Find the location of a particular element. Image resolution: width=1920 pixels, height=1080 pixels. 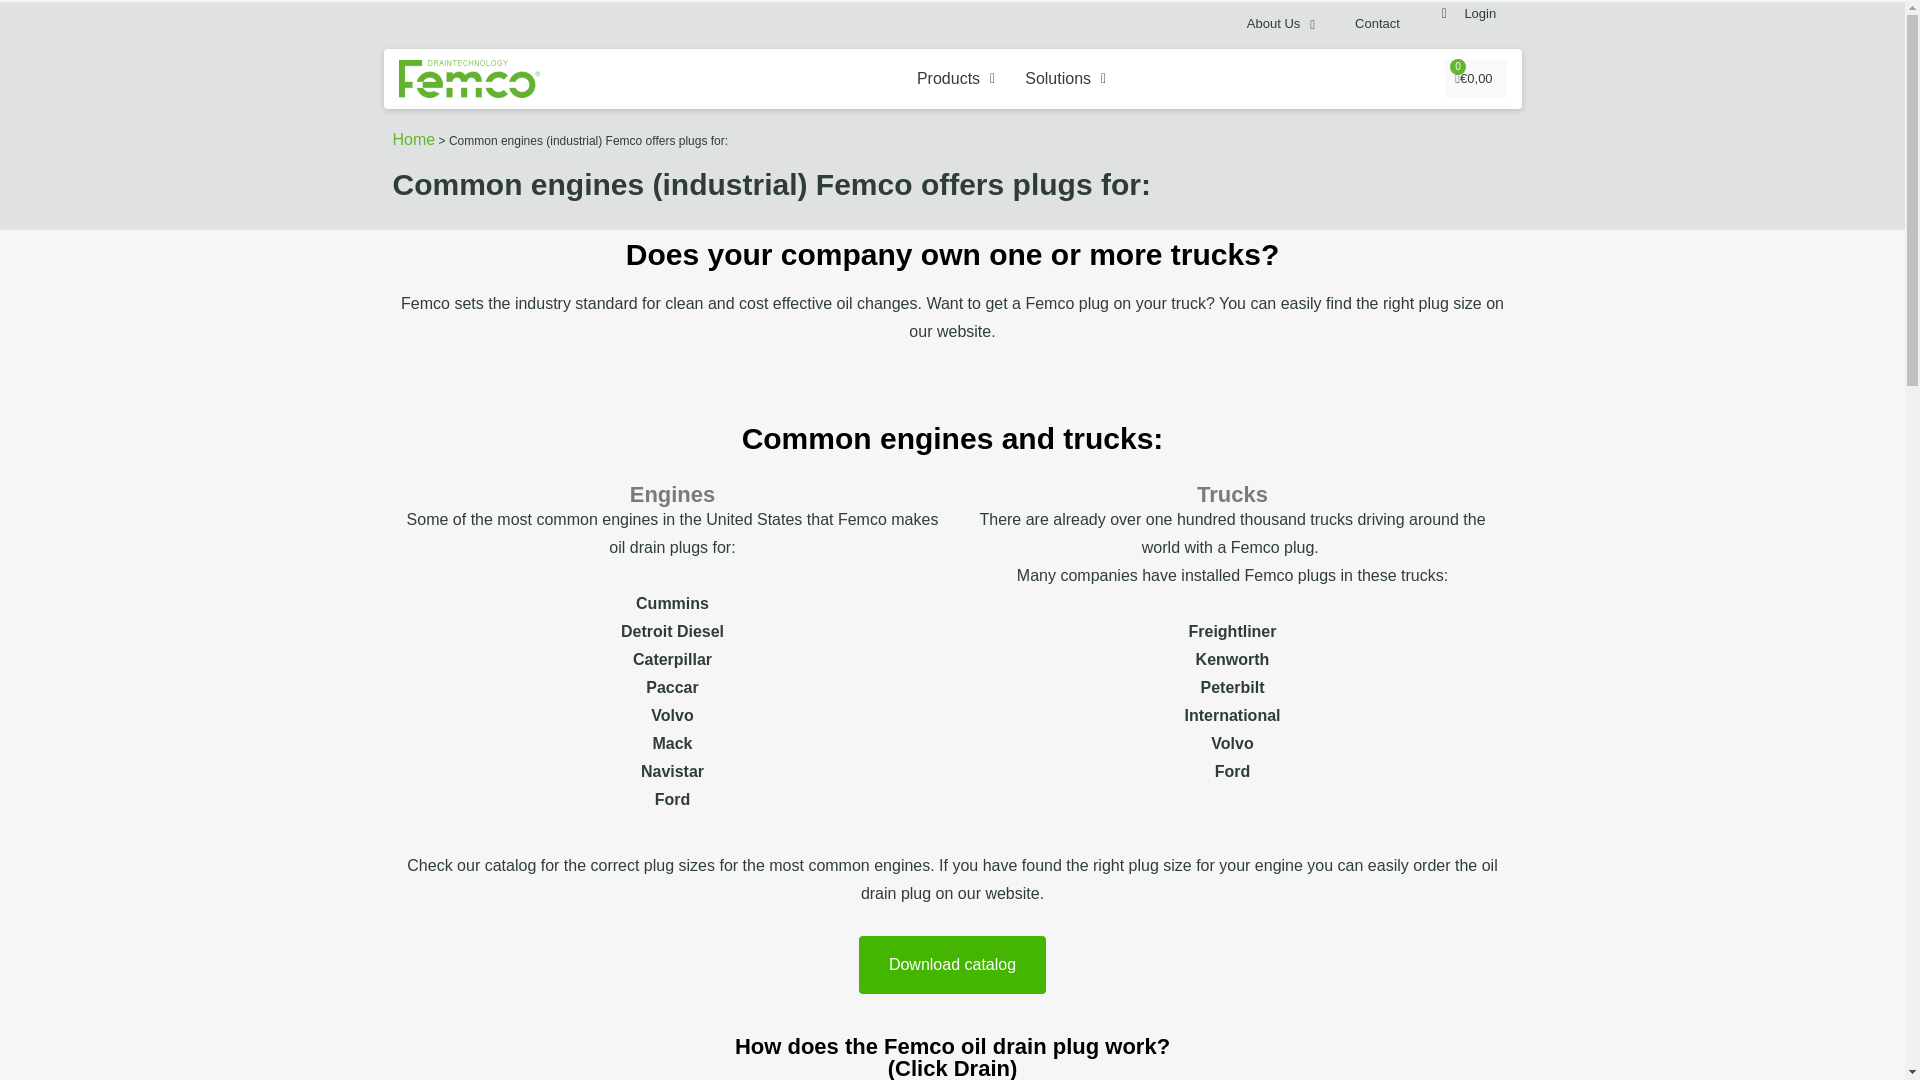

About Us is located at coordinates (1280, 23).